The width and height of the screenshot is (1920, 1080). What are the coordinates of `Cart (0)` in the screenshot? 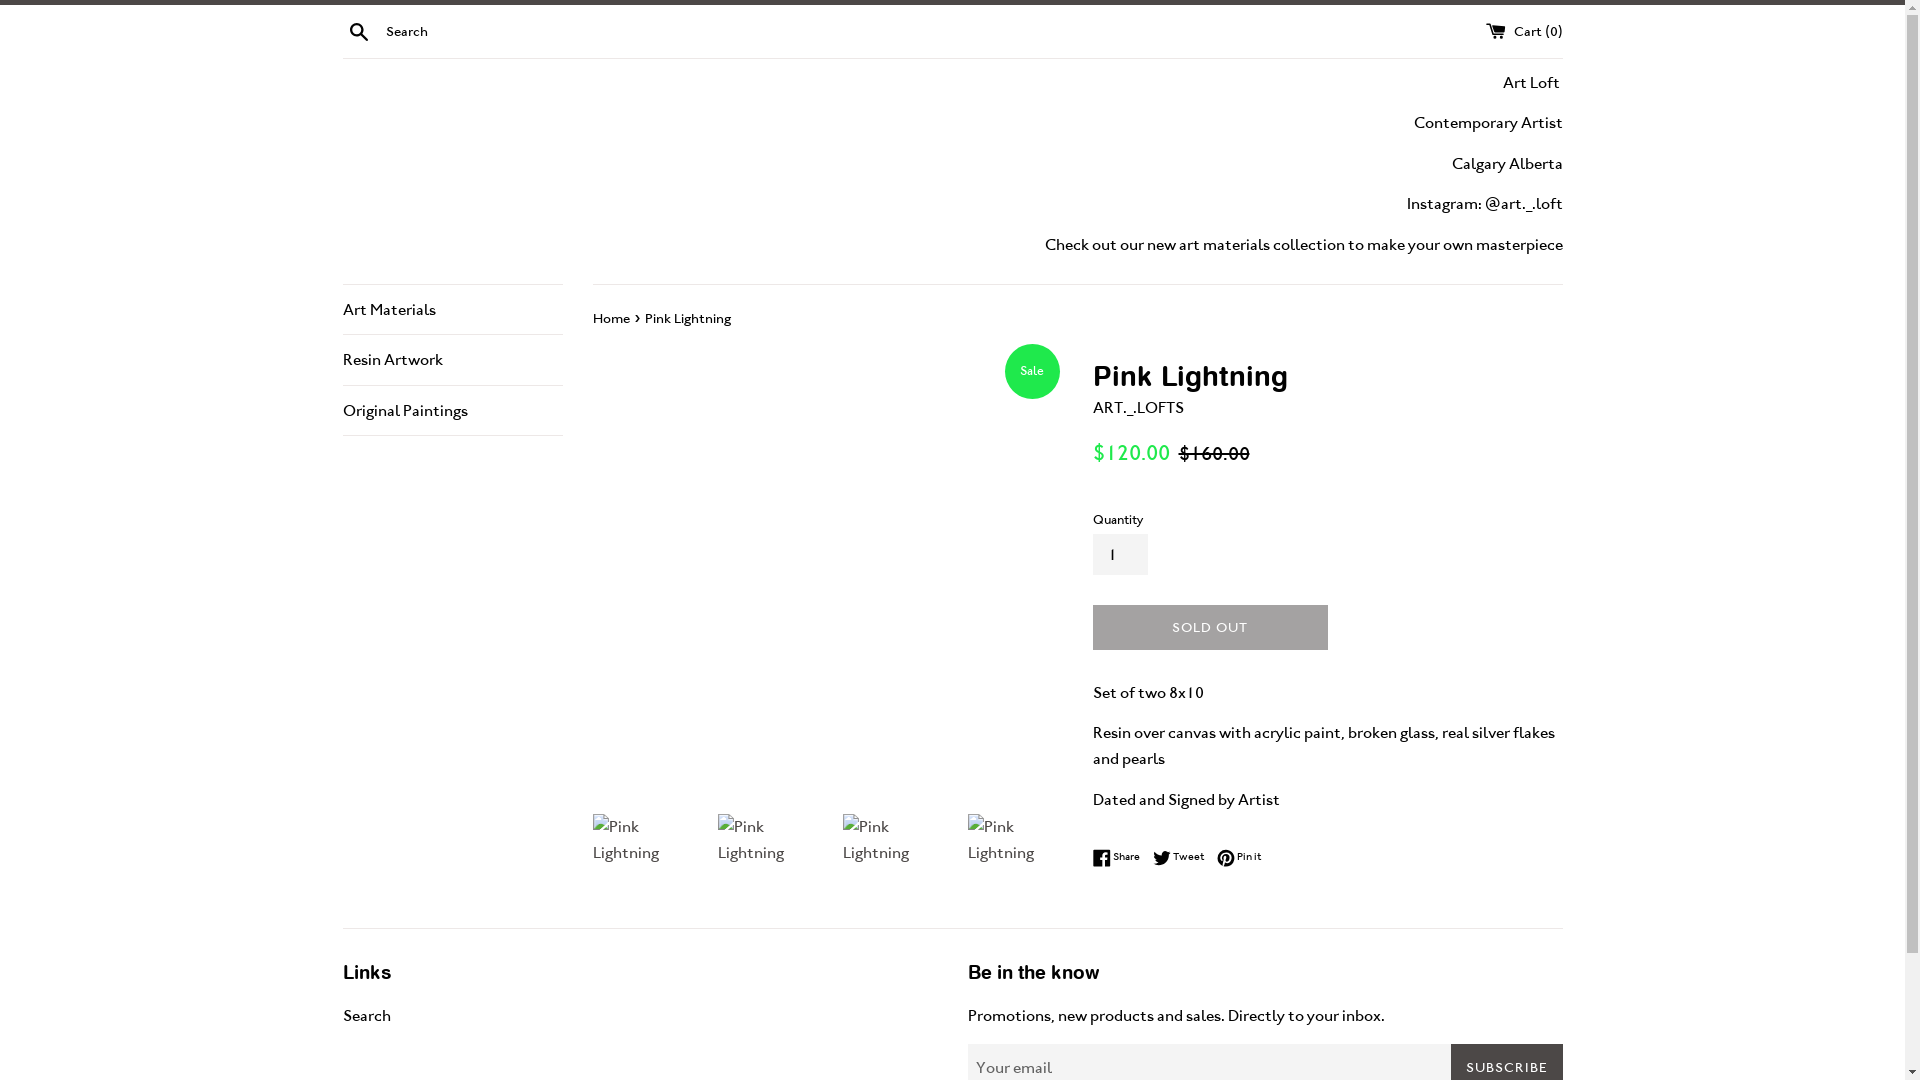 It's located at (1524, 30).